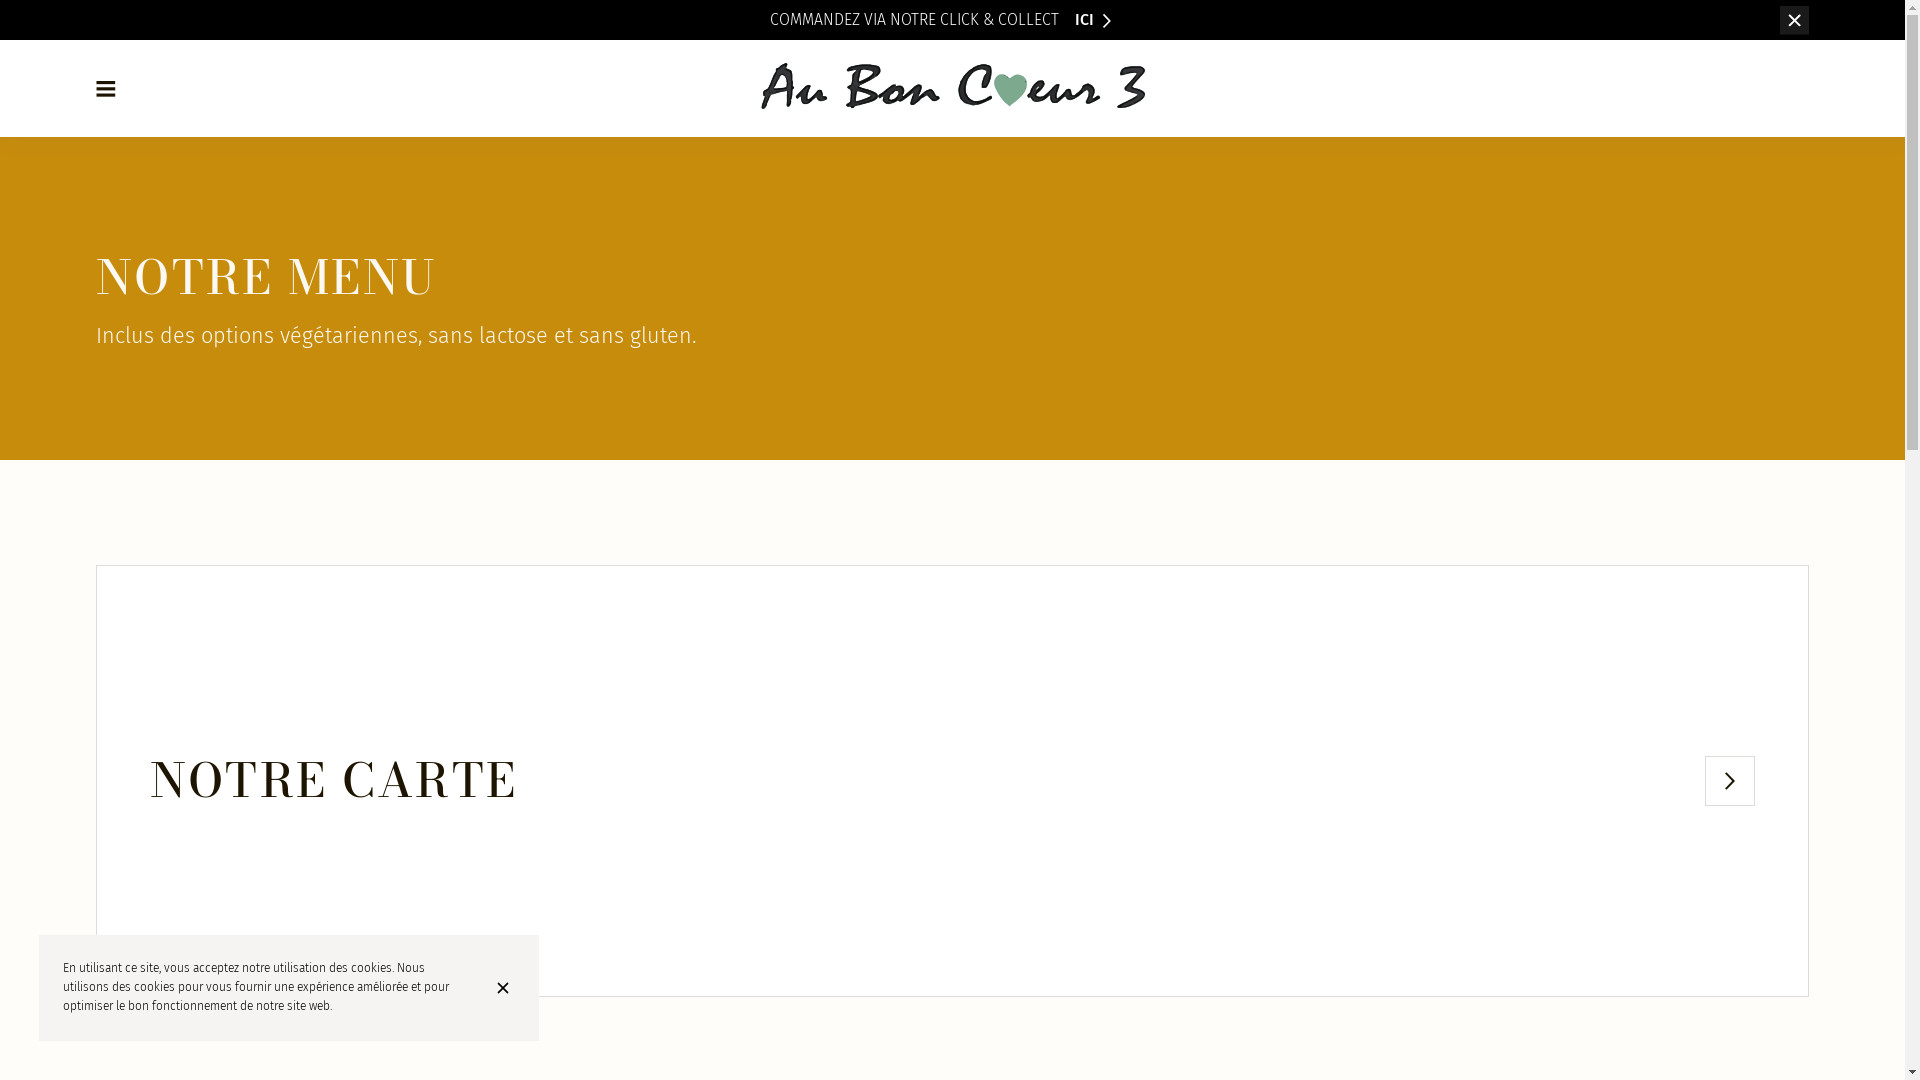  I want to click on AU BON COEUR 3, so click(952, 89).